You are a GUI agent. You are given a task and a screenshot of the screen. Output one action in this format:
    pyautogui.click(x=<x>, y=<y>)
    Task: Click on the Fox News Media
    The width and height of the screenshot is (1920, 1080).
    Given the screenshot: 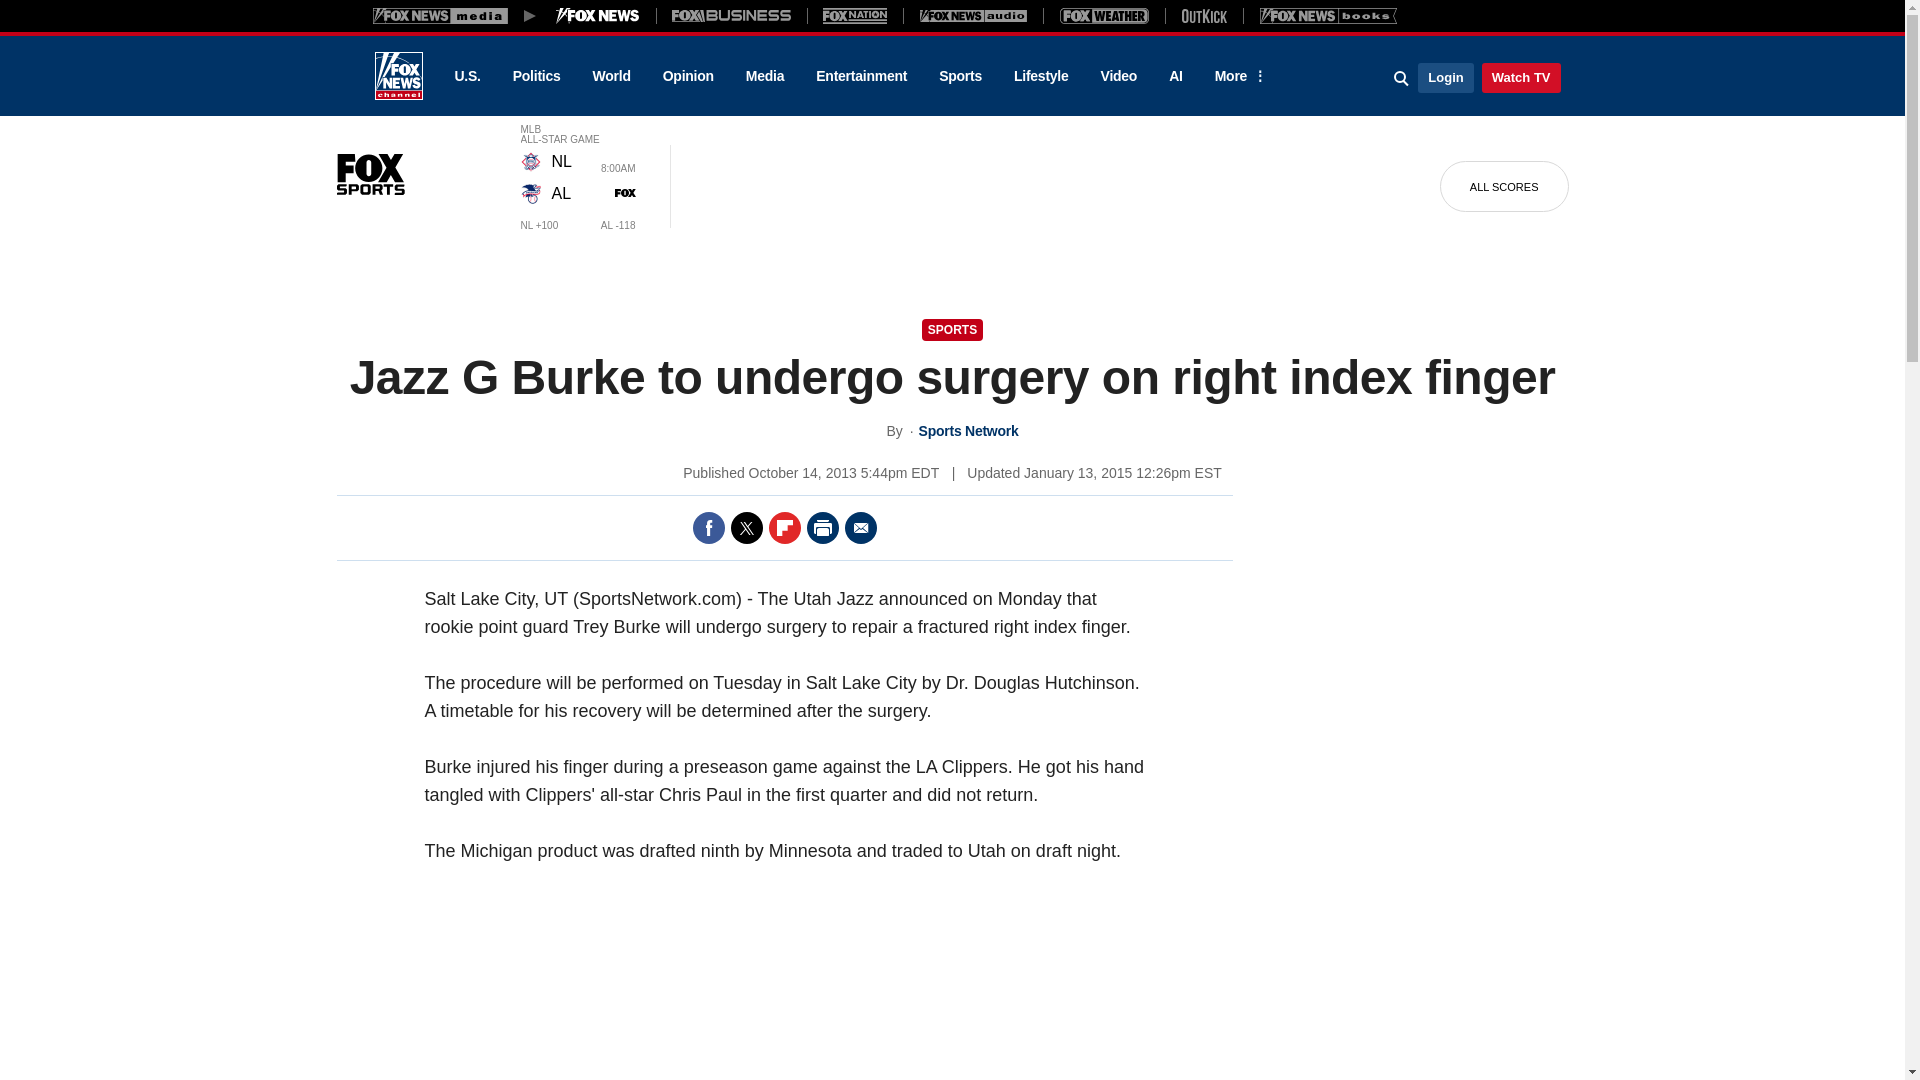 What is the action you would take?
    pyautogui.click(x=598, y=15)
    